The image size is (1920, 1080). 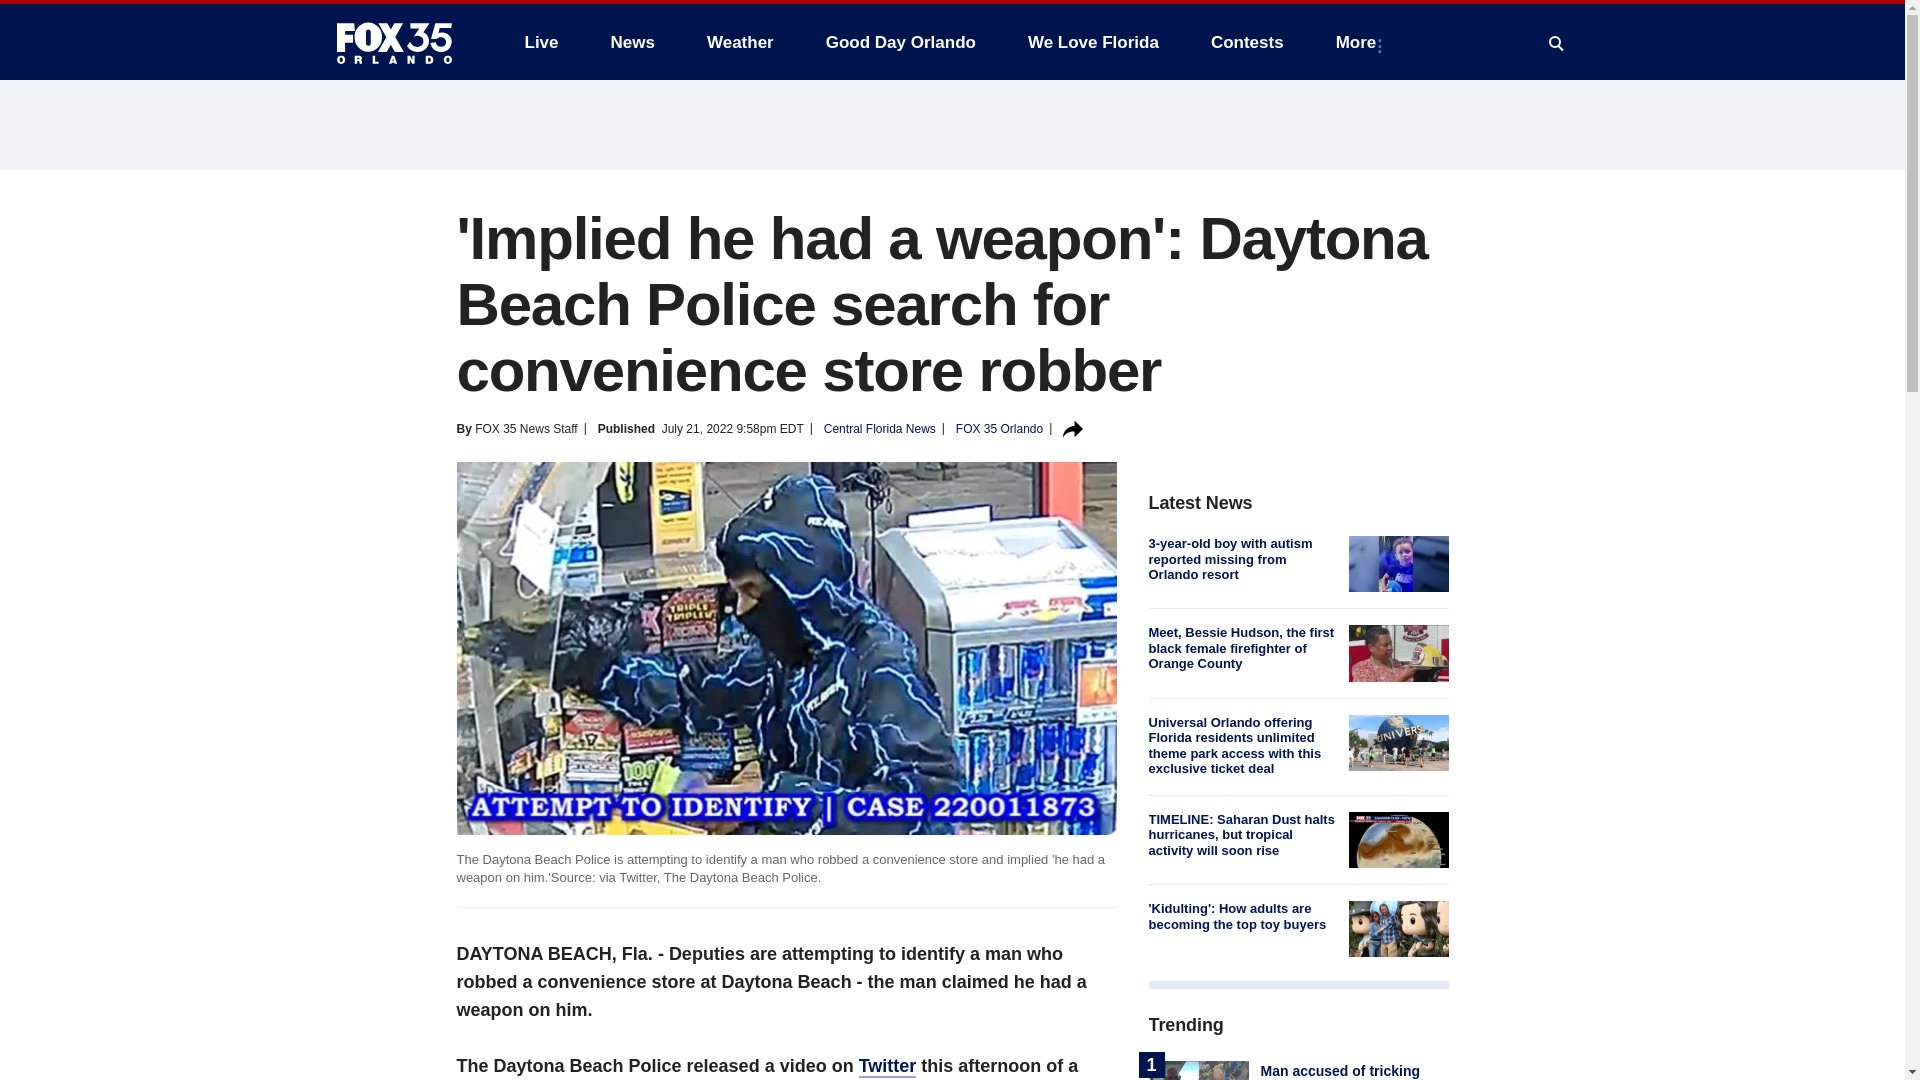 I want to click on Weather, so click(x=740, y=42).